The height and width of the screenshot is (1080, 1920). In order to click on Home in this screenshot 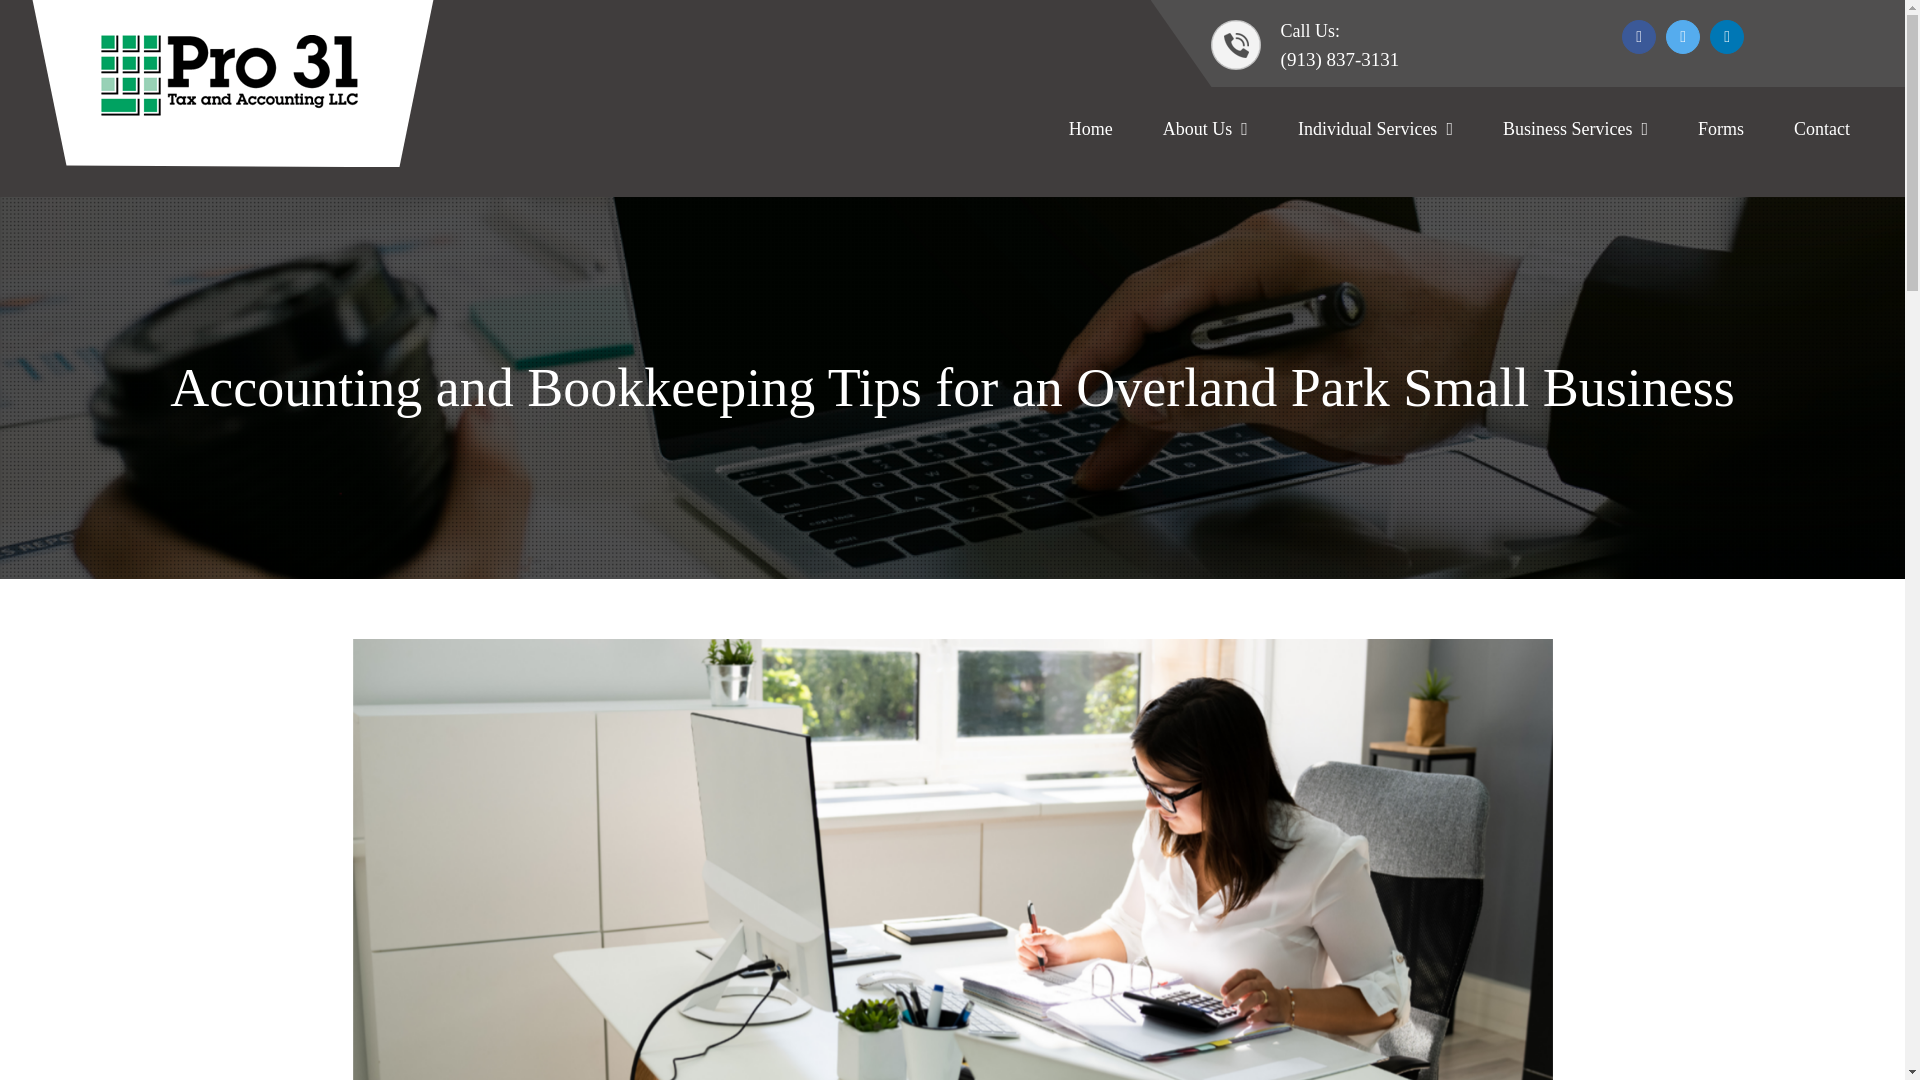, I will do `click(1091, 127)`.